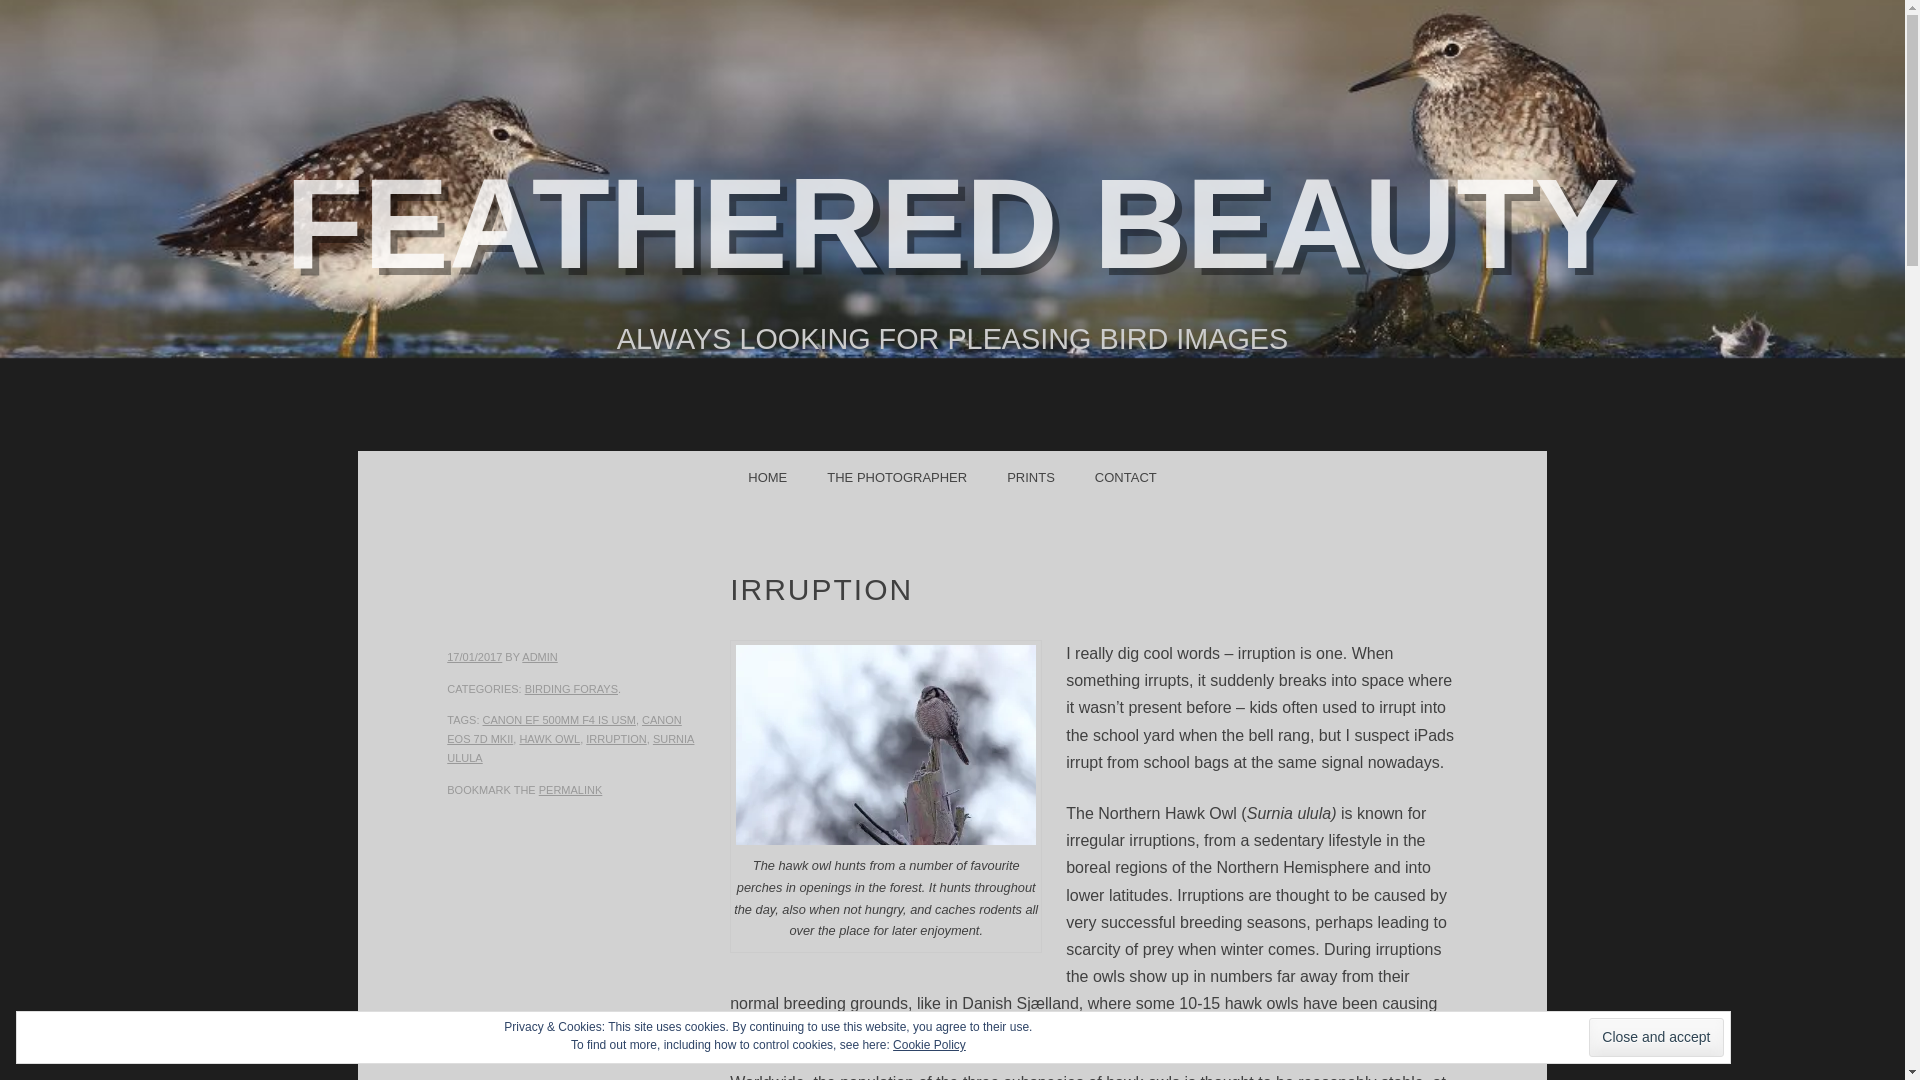  I want to click on FEATHERED BEAUTY, so click(952, 223).